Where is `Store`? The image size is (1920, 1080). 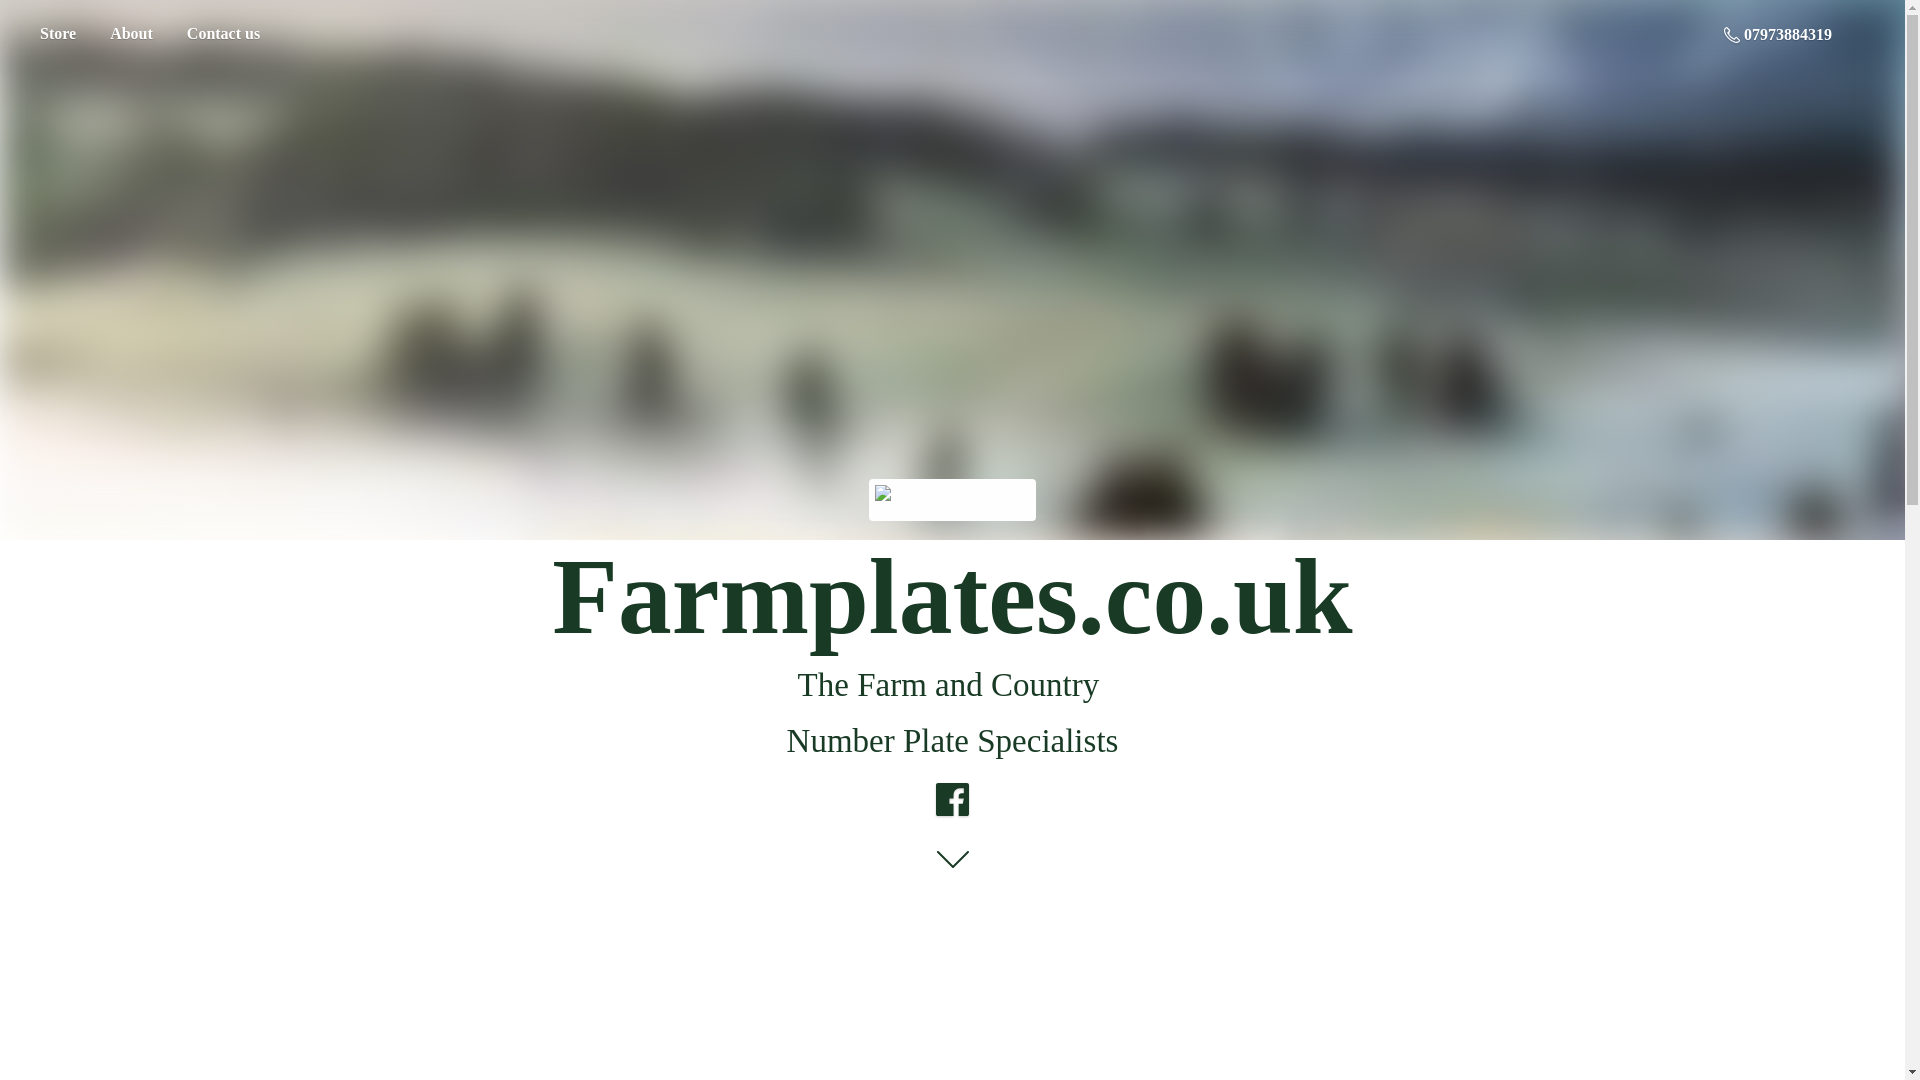 Store is located at coordinates (57, 34).